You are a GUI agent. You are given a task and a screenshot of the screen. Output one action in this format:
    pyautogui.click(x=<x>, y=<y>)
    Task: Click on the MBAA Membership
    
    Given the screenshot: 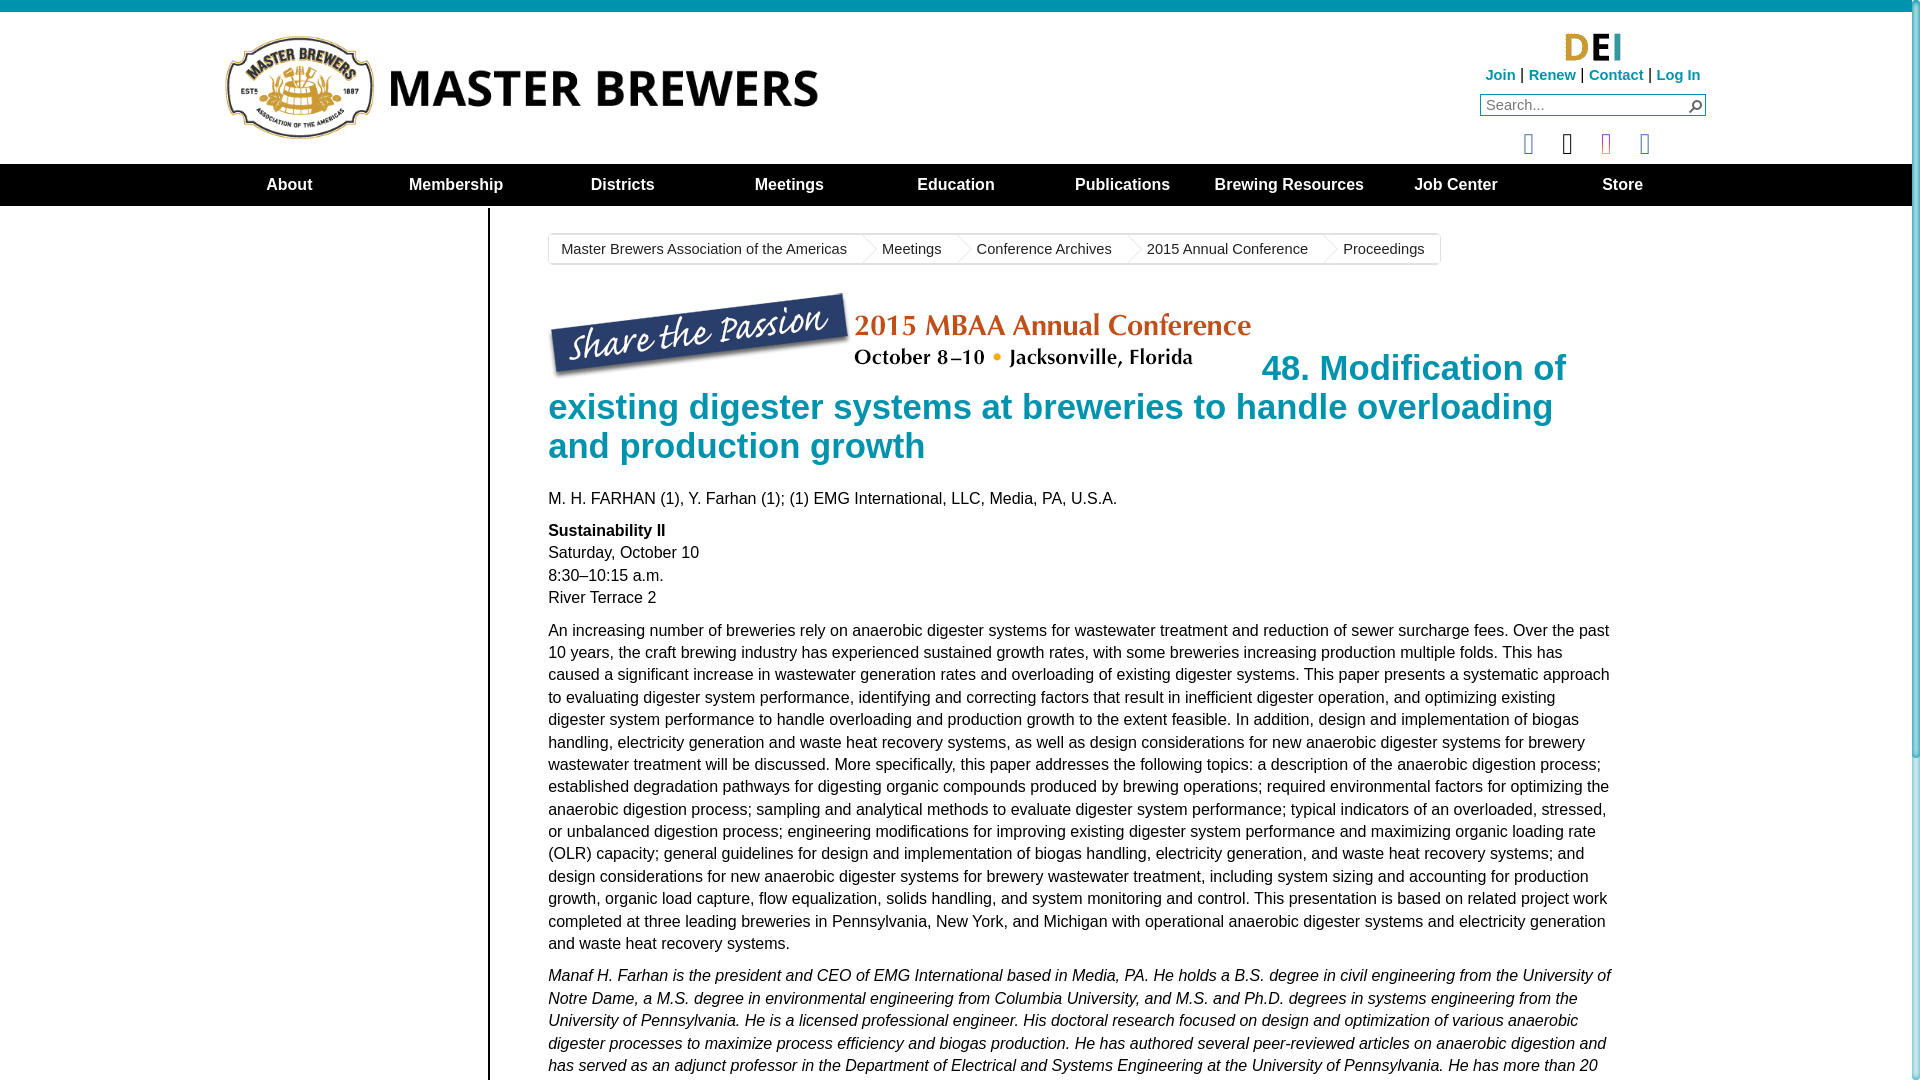 What is the action you would take?
    pyautogui.click(x=456, y=184)
    